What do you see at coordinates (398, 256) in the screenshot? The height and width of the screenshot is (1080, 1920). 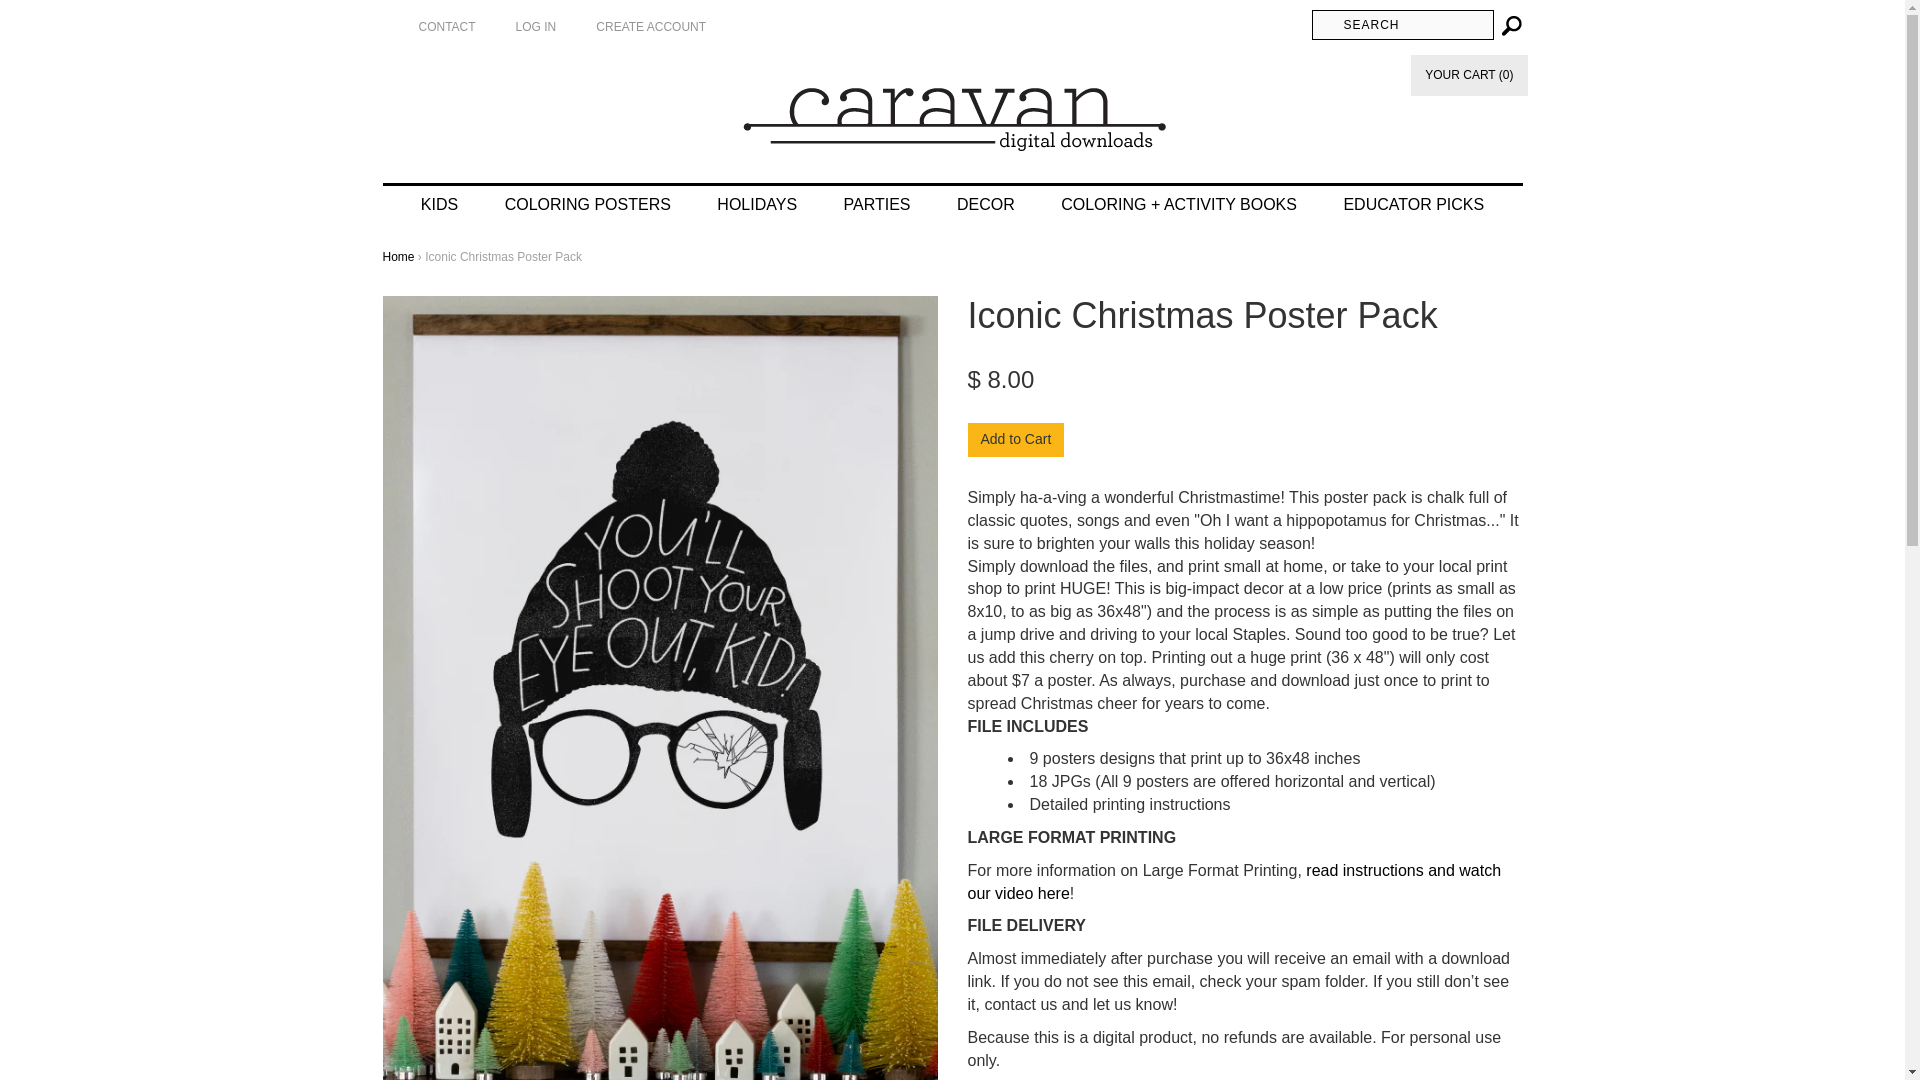 I see `Home` at bounding box center [398, 256].